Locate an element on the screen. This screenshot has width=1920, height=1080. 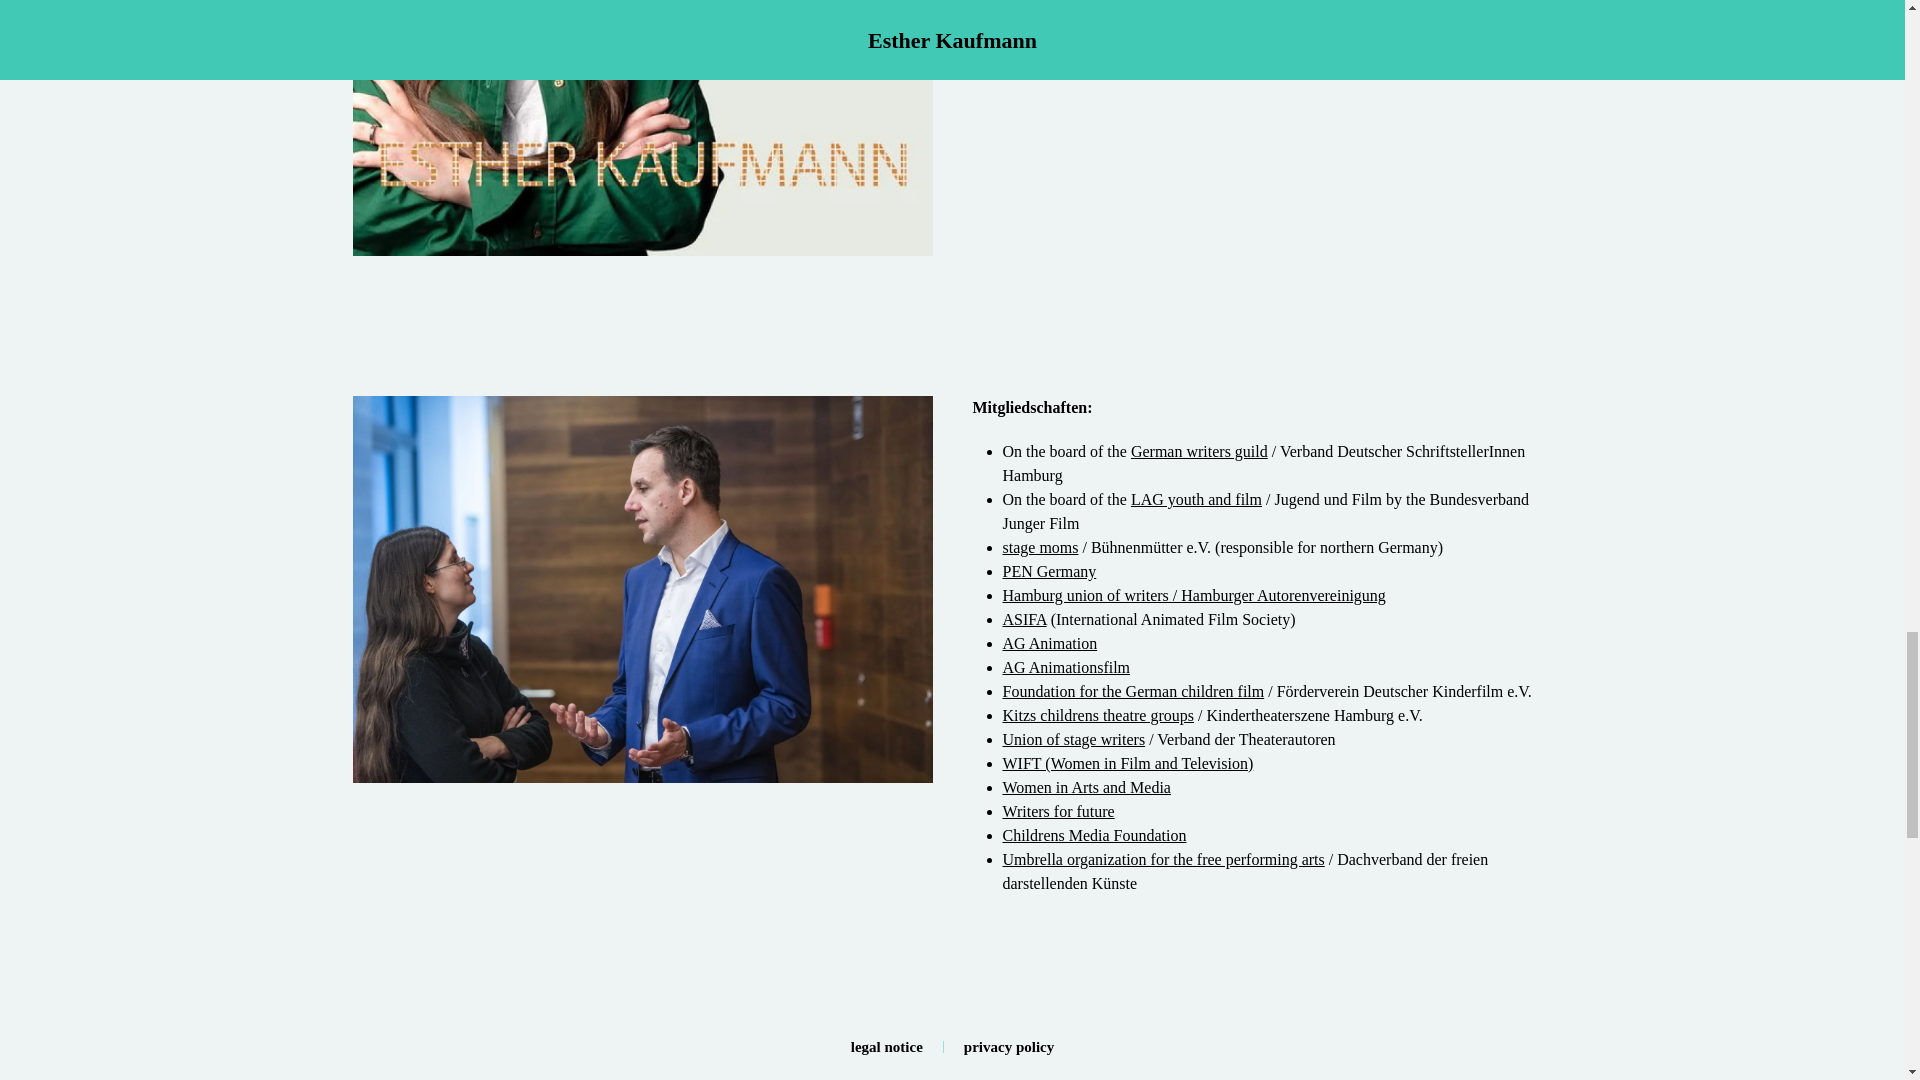
German writers guild is located at coordinates (1198, 451).